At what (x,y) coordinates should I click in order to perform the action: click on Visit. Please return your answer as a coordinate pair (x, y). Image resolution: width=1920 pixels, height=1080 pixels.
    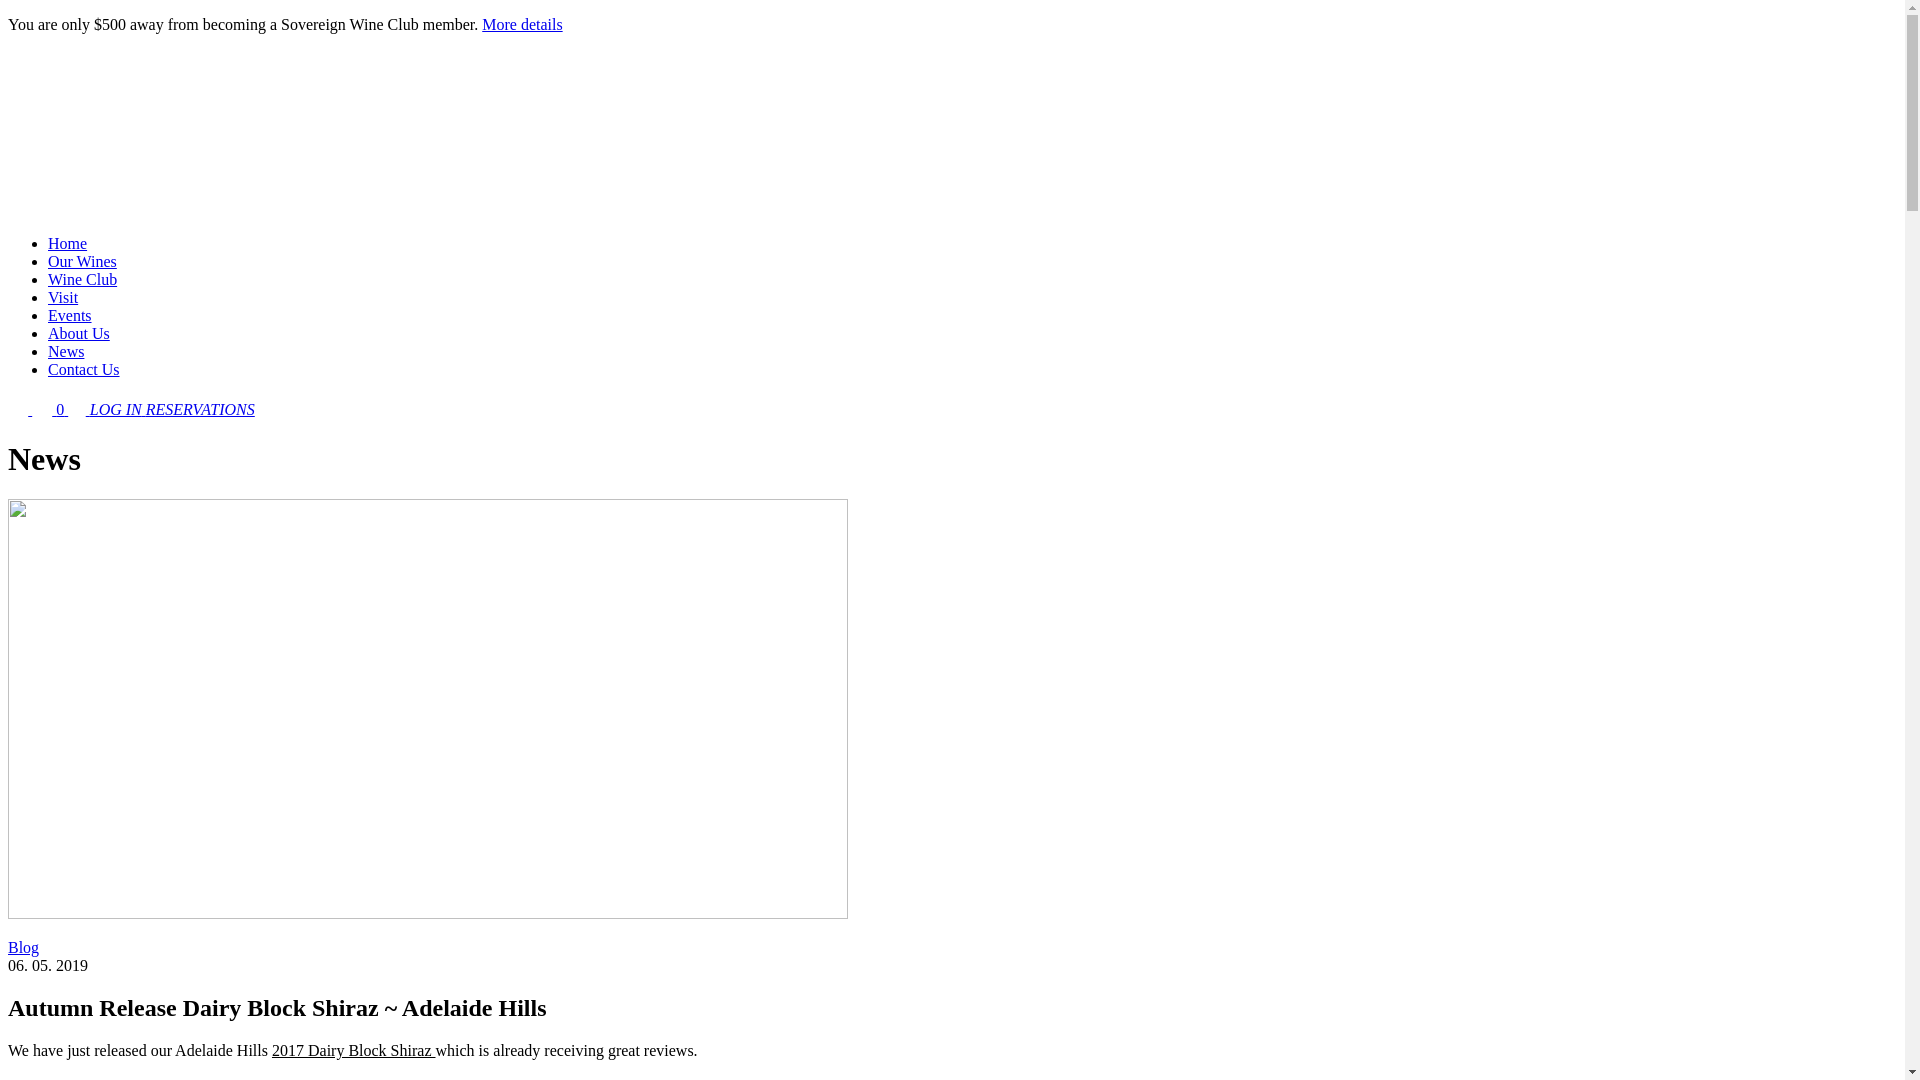
    Looking at the image, I should click on (63, 298).